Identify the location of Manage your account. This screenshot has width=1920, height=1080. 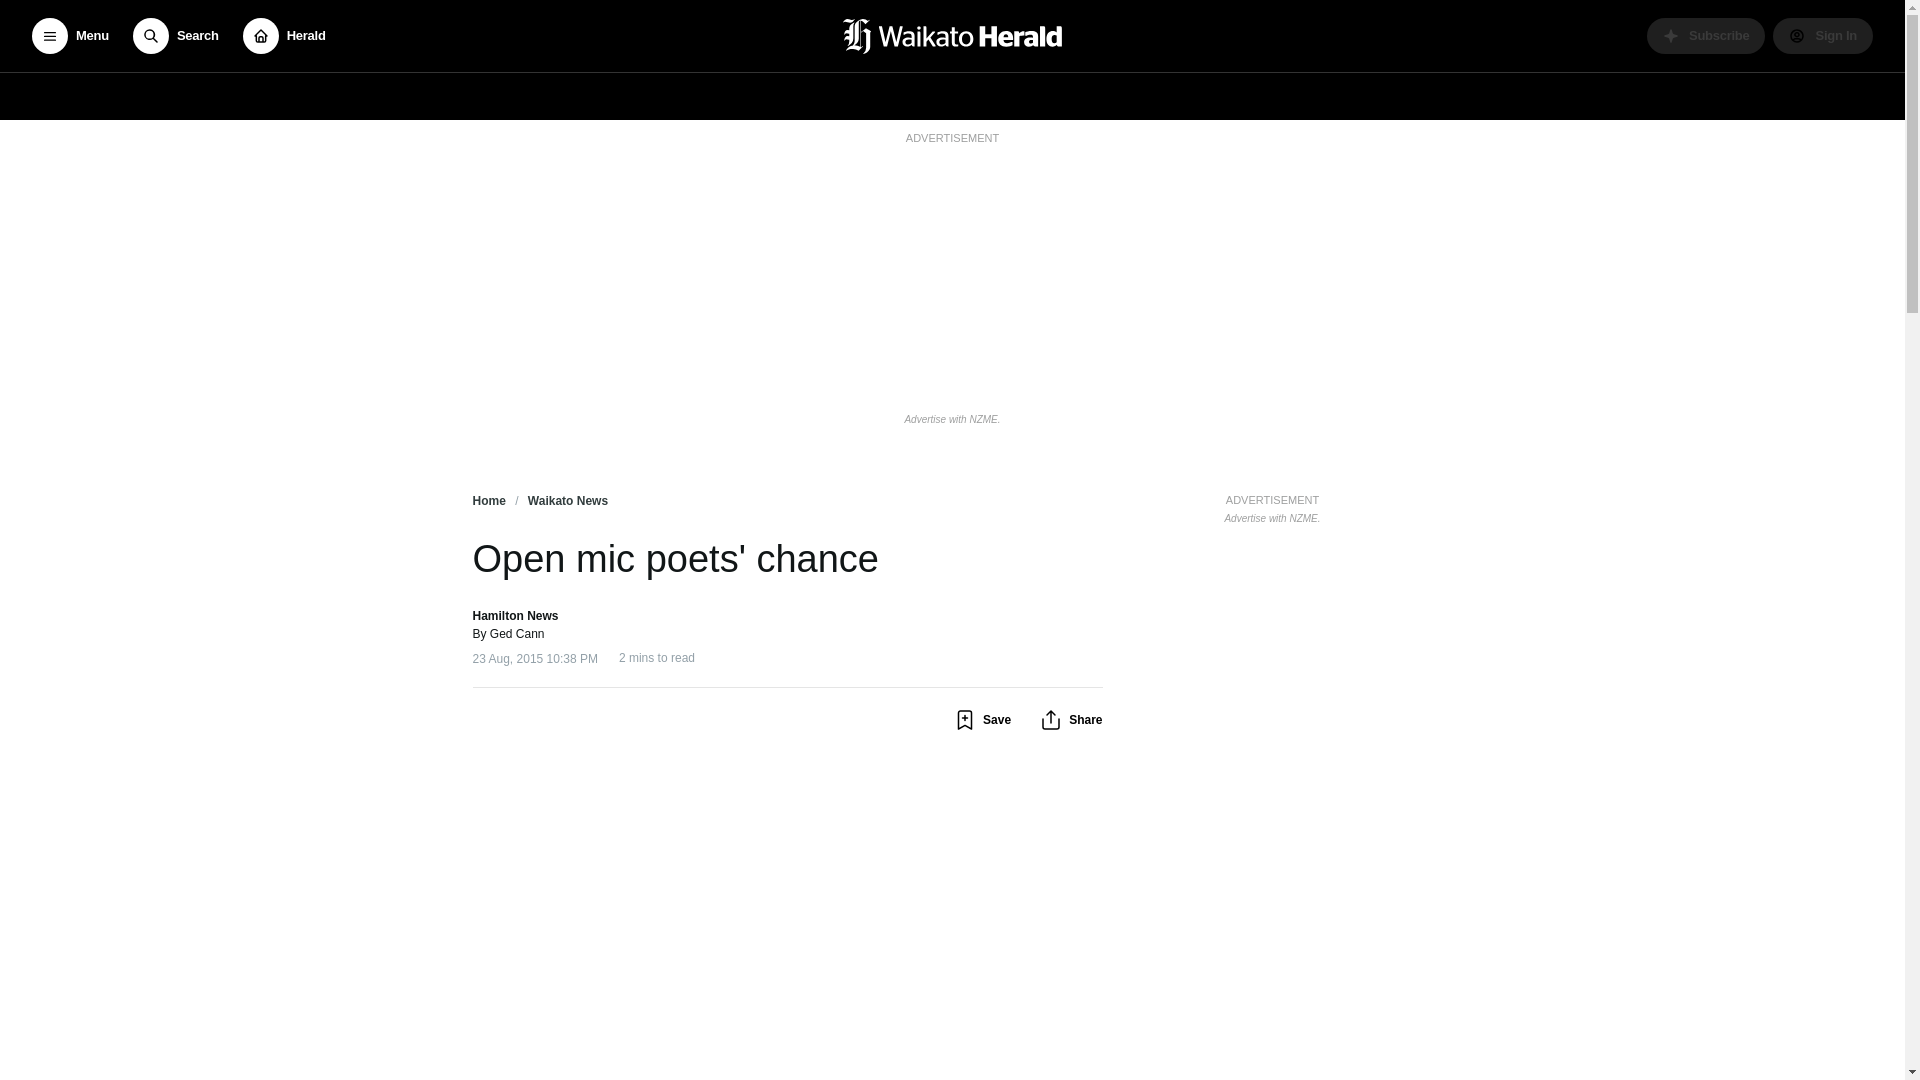
(1822, 36).